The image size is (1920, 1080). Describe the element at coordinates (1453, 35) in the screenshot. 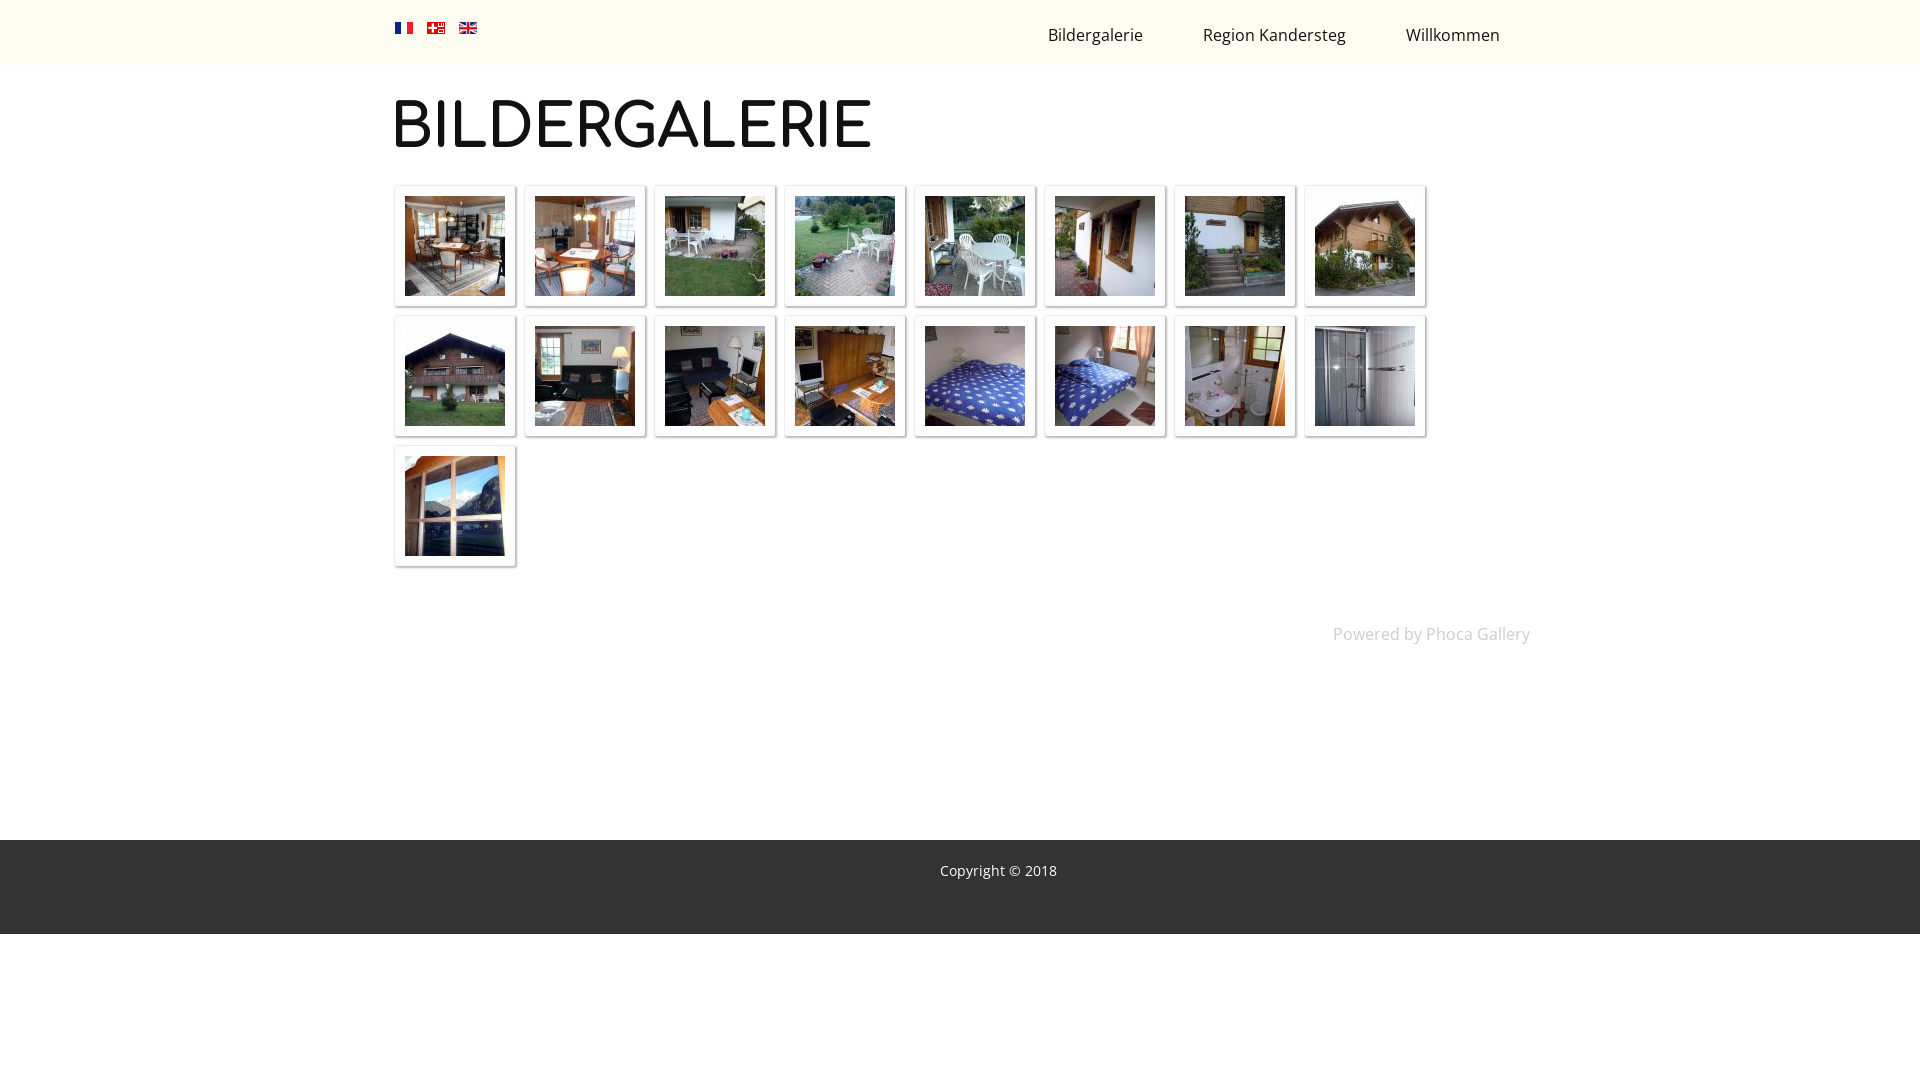

I see `Willkommen` at that location.